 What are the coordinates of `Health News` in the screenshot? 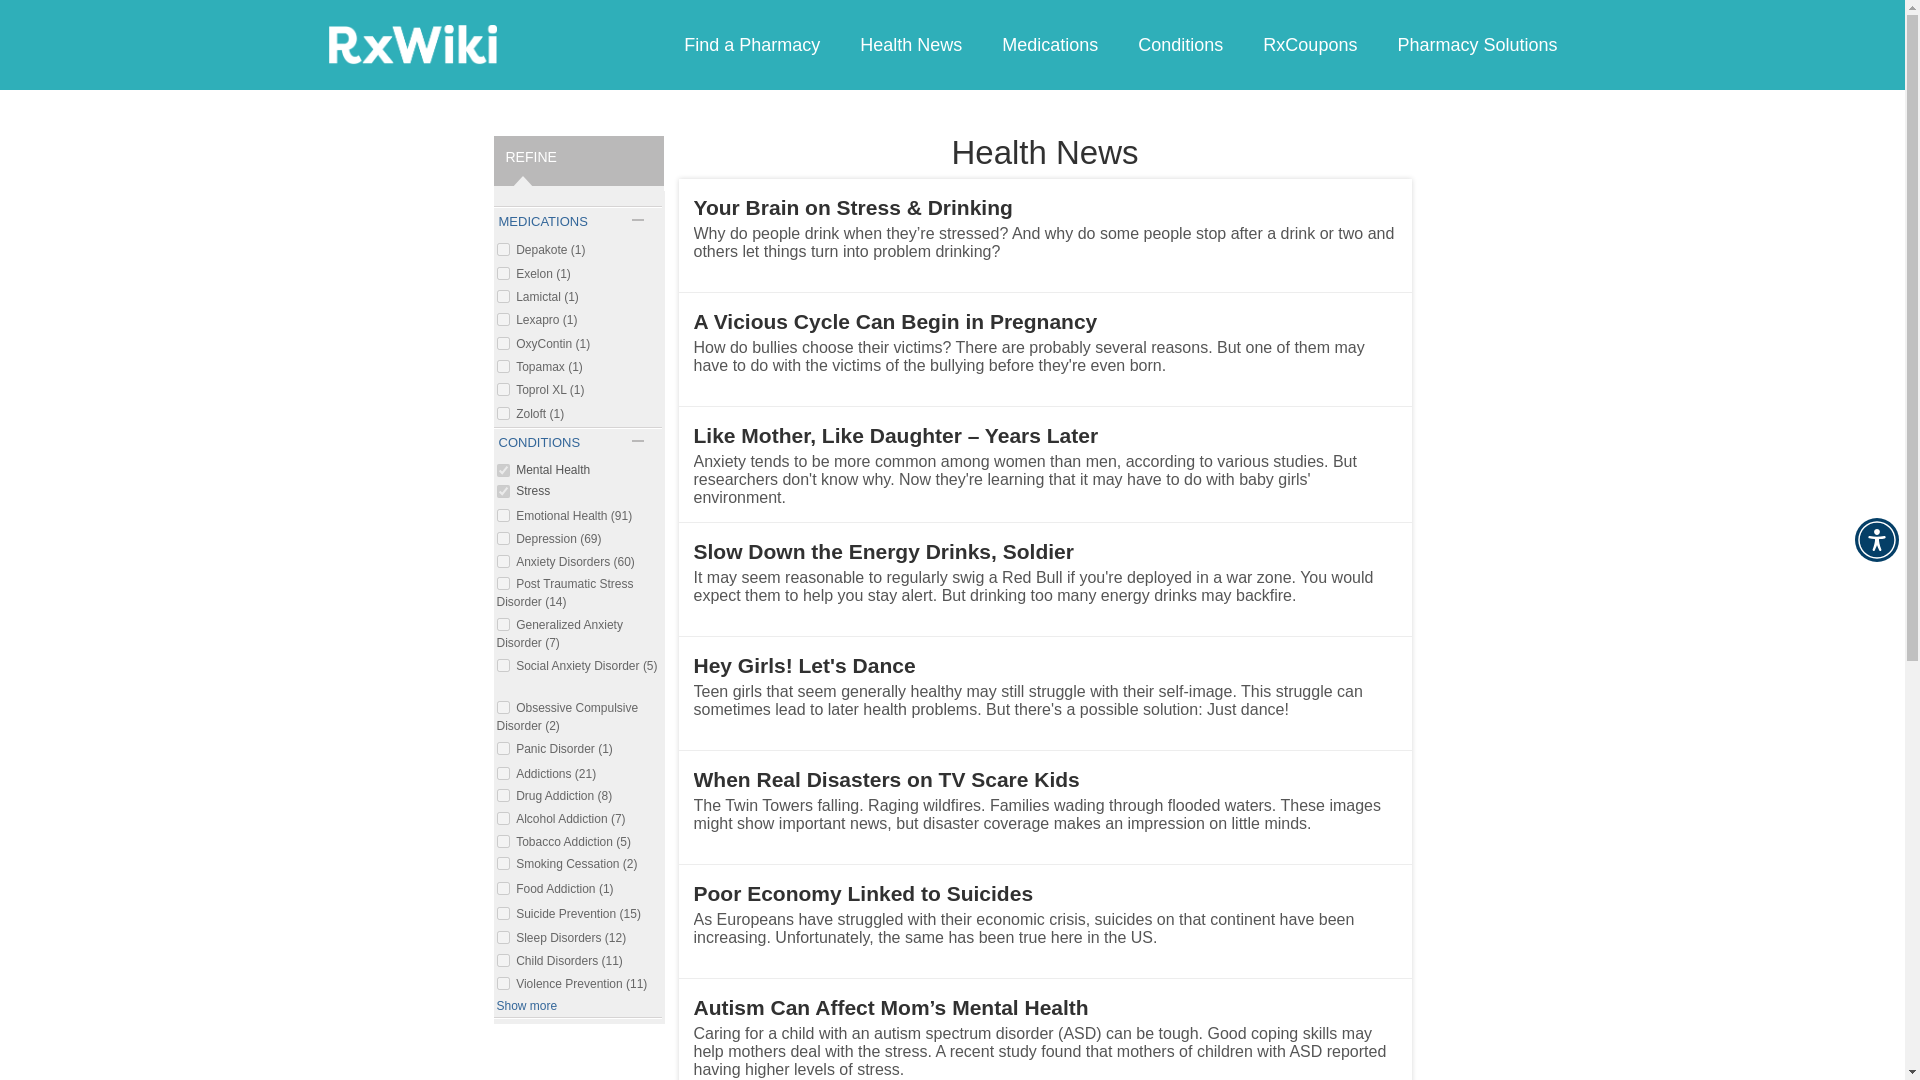 It's located at (910, 44).